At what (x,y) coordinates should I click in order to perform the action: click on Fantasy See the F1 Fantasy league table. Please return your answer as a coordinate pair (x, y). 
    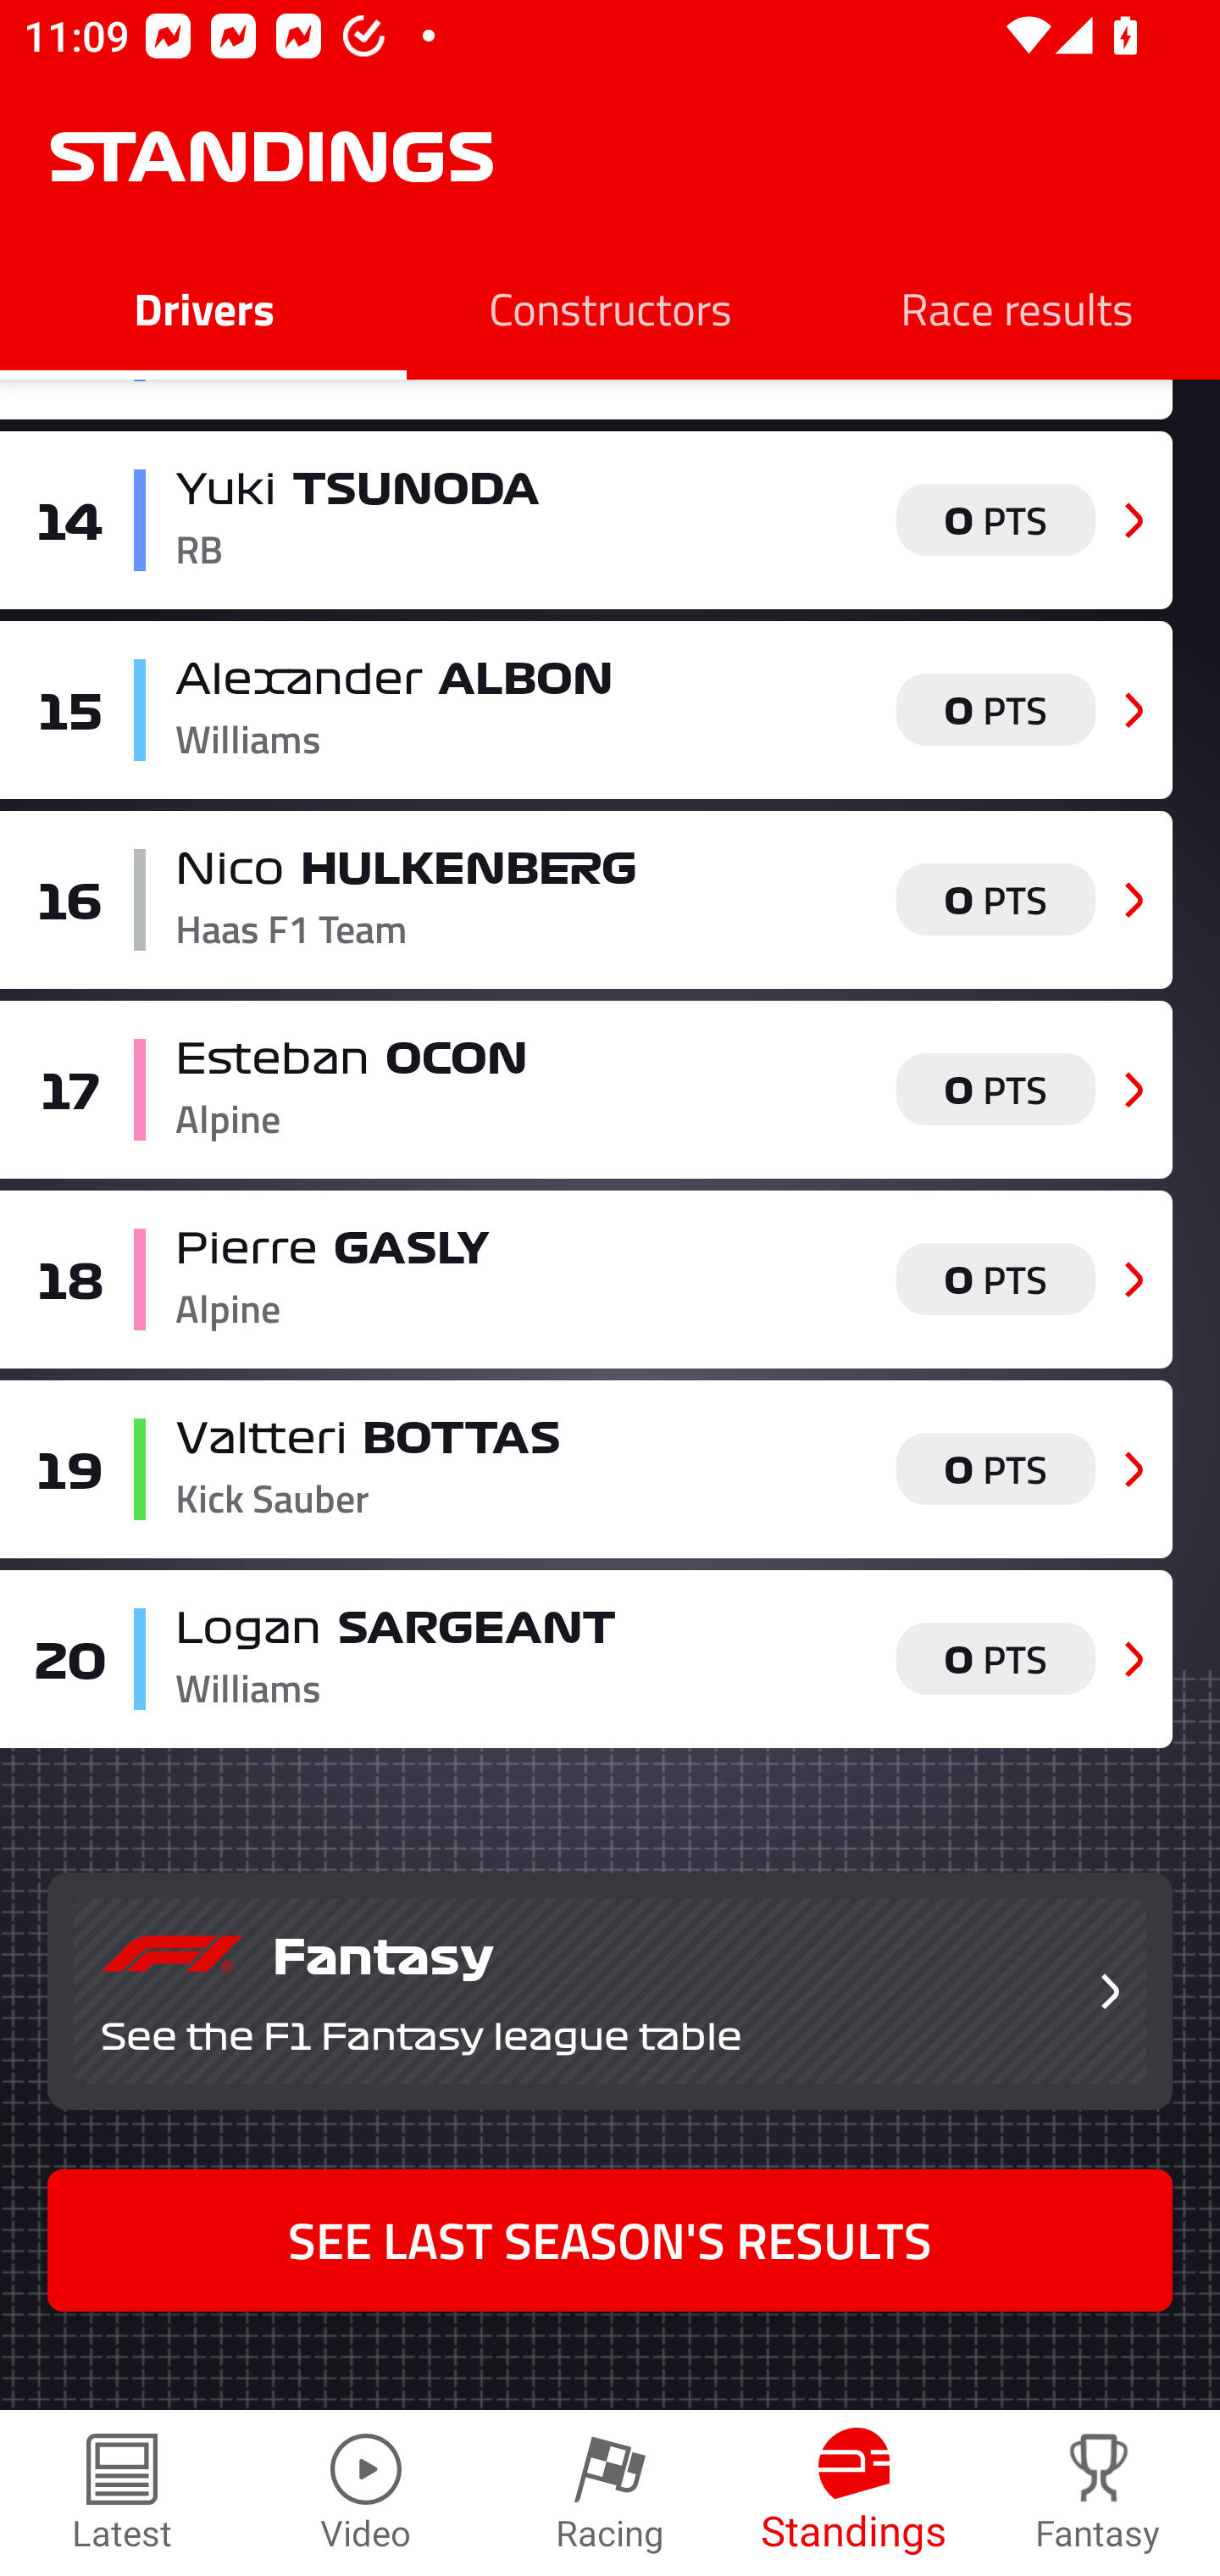
    Looking at the image, I should click on (610, 1991).